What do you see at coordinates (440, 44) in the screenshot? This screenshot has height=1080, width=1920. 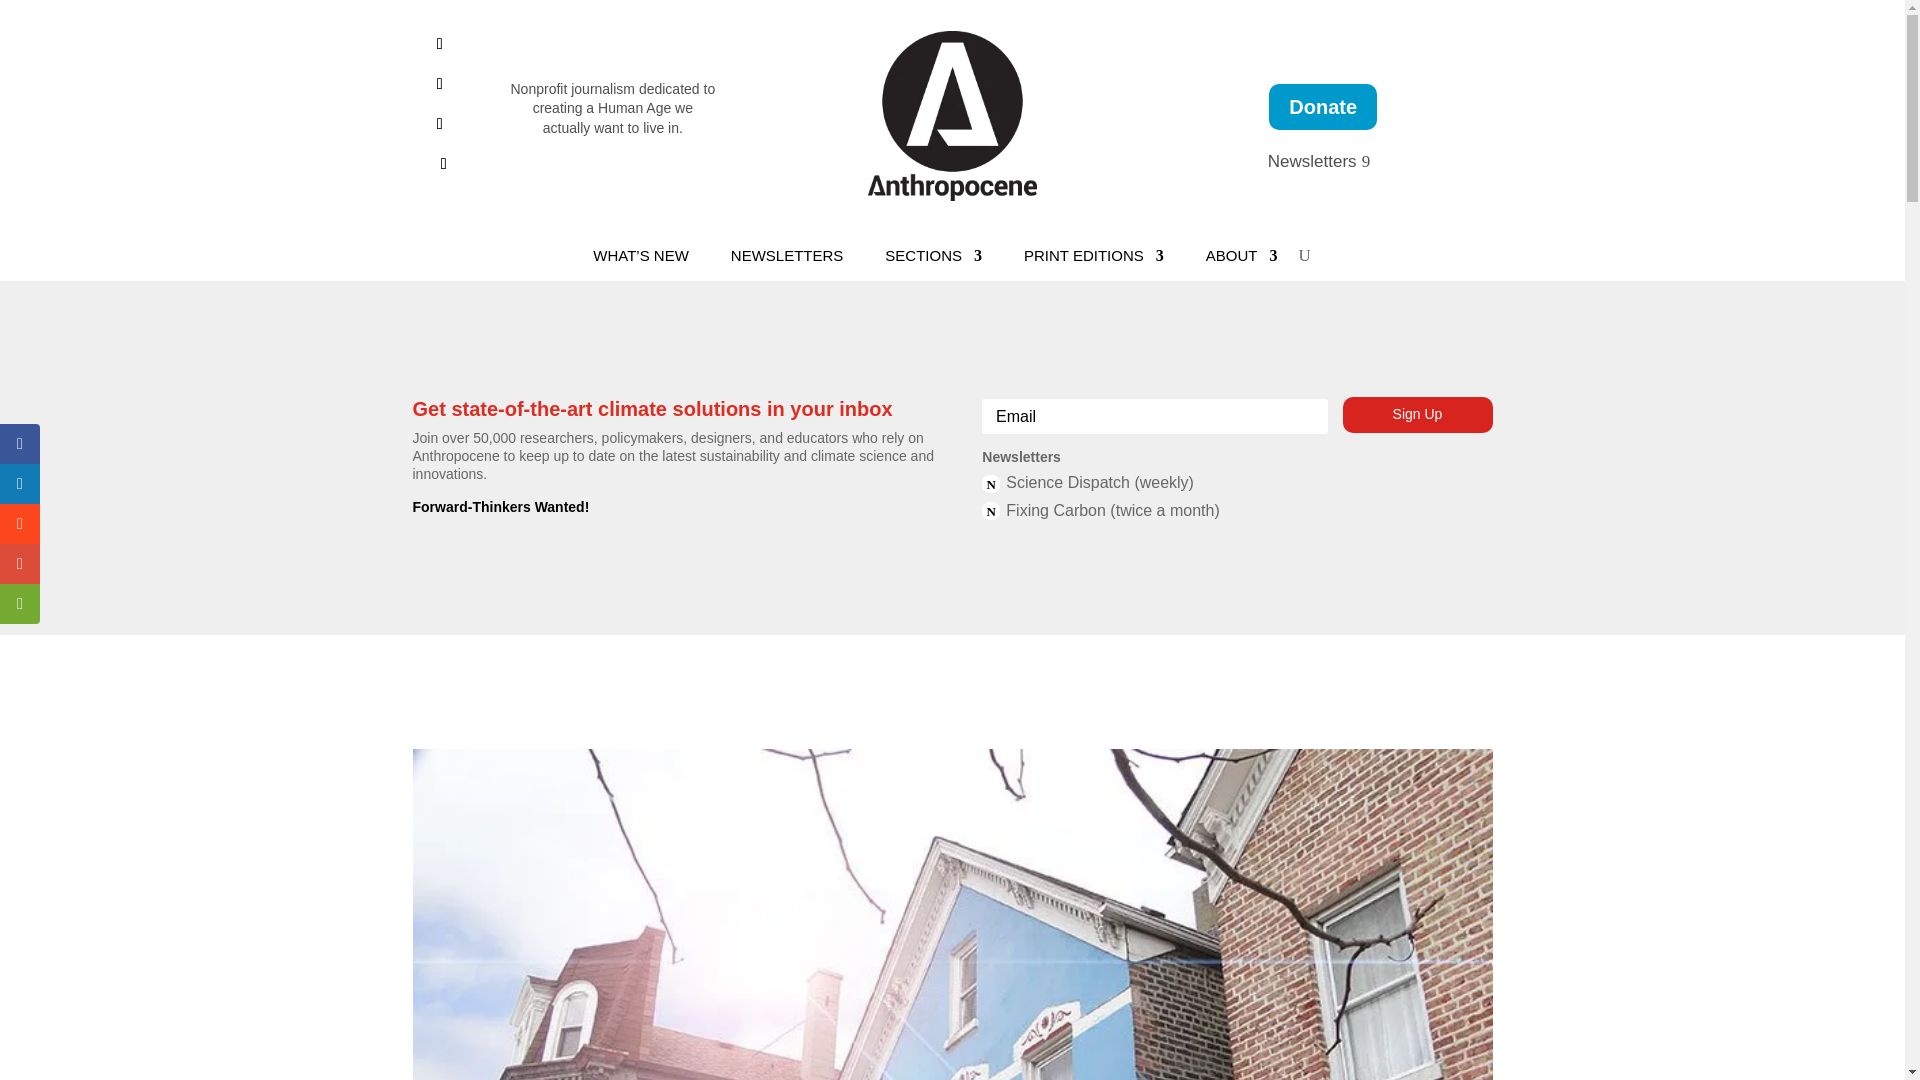 I see `Follow on Facebook` at bounding box center [440, 44].